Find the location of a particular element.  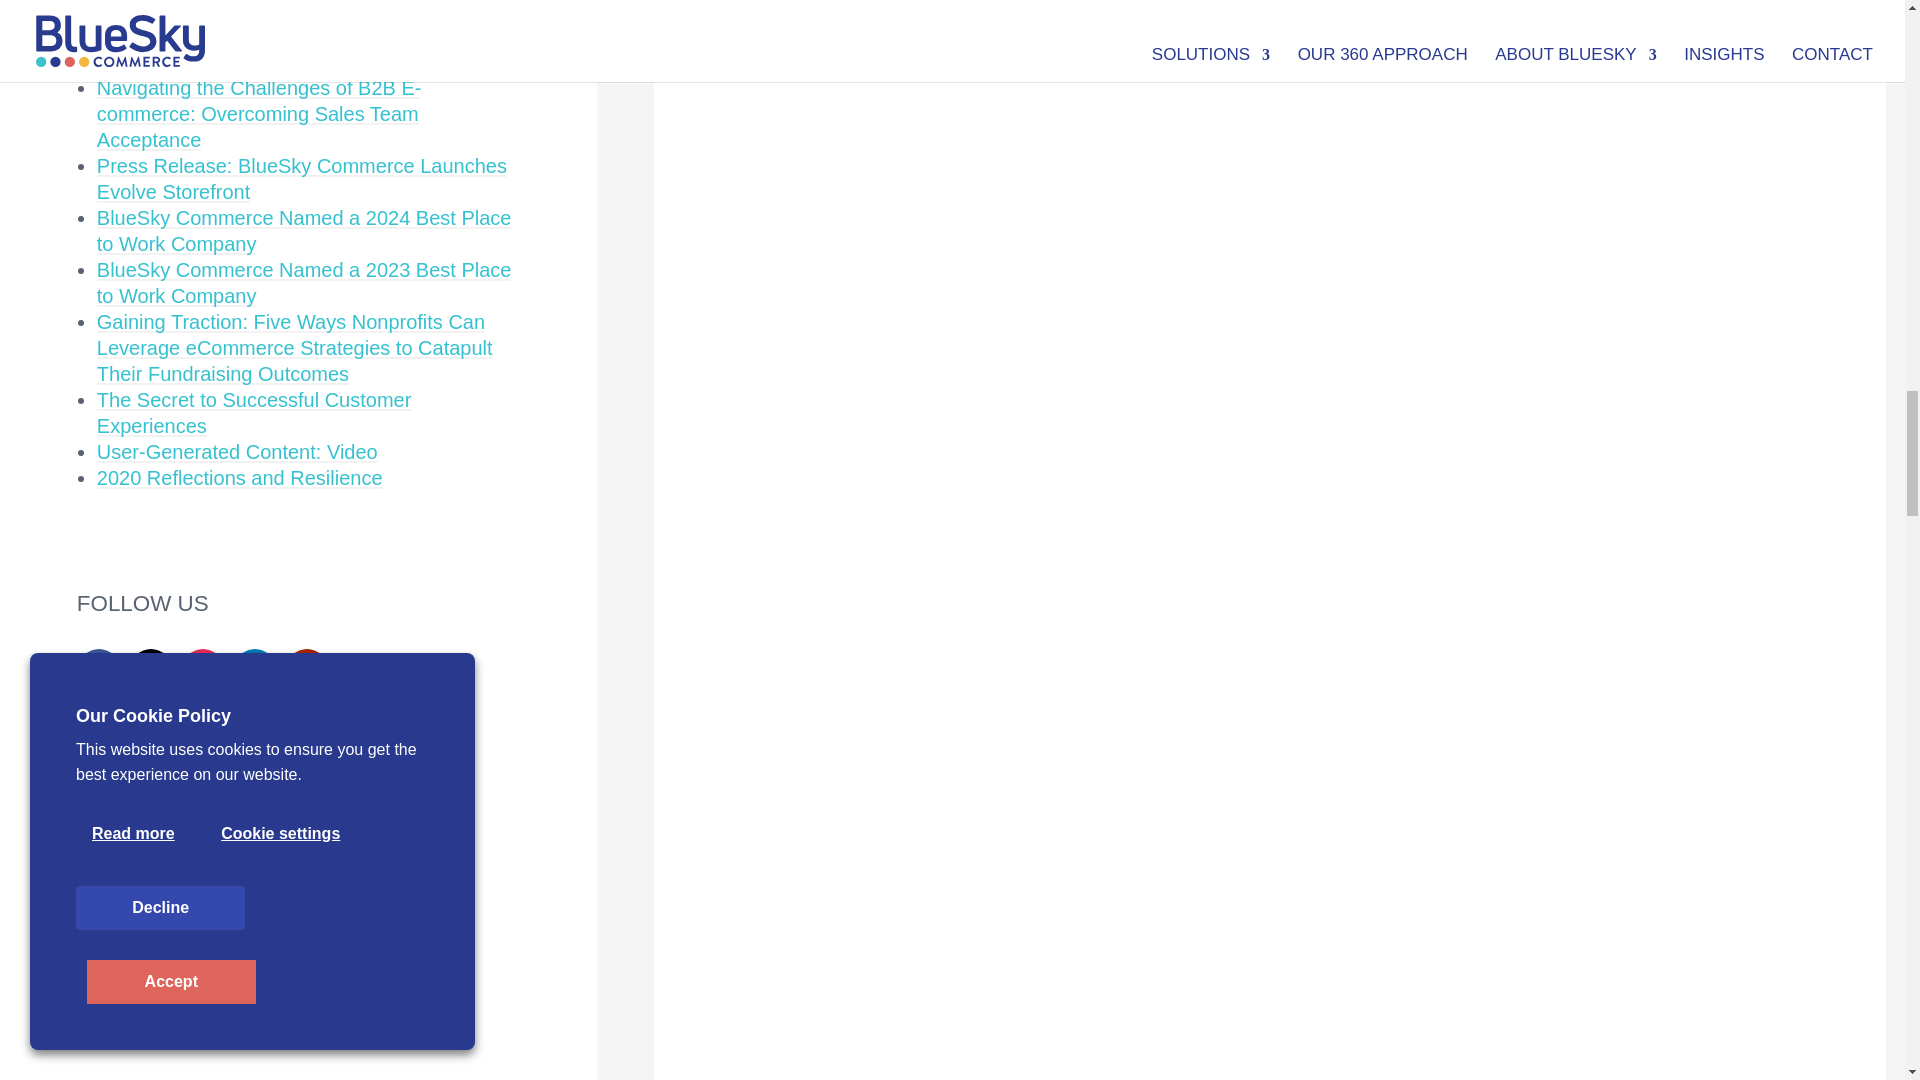

Follow on Youtube is located at coordinates (306, 669).